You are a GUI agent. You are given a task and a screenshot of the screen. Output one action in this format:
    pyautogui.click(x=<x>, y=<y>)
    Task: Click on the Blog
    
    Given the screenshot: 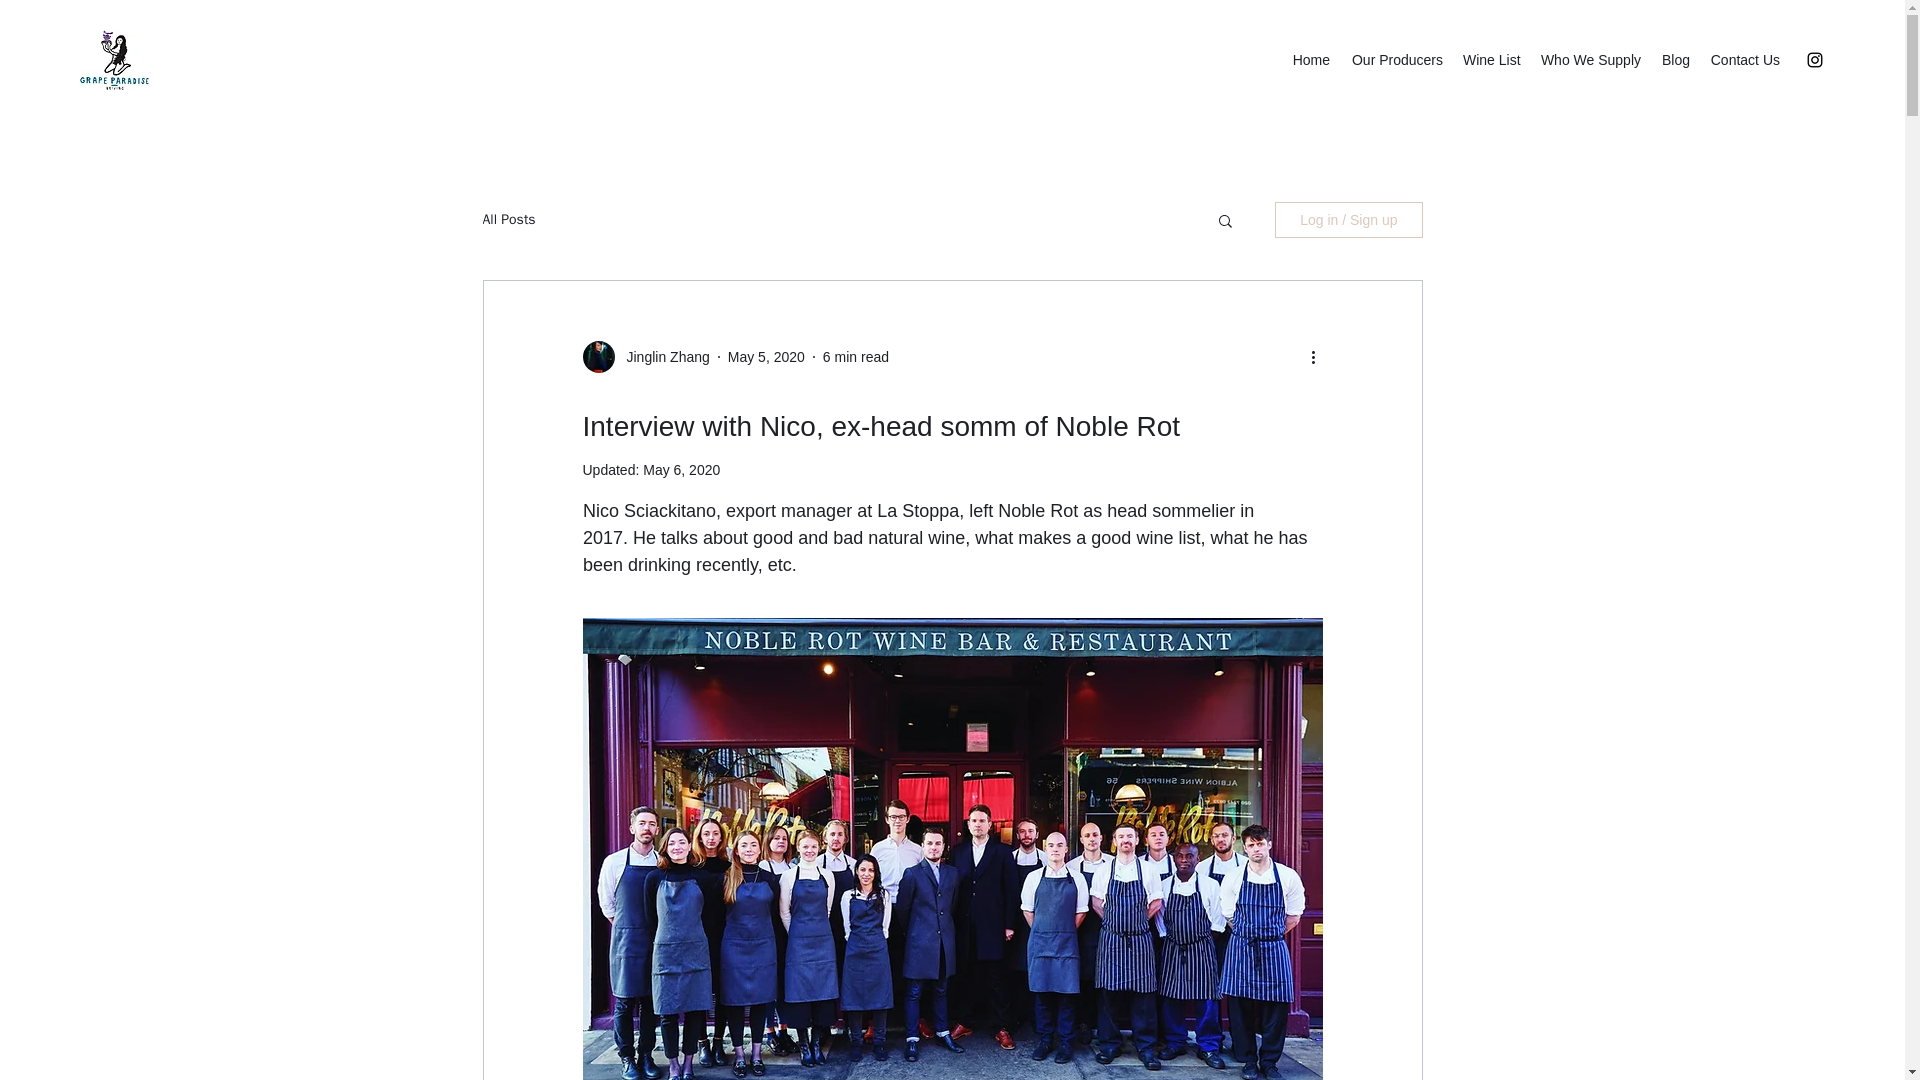 What is the action you would take?
    pyautogui.click(x=1675, y=60)
    